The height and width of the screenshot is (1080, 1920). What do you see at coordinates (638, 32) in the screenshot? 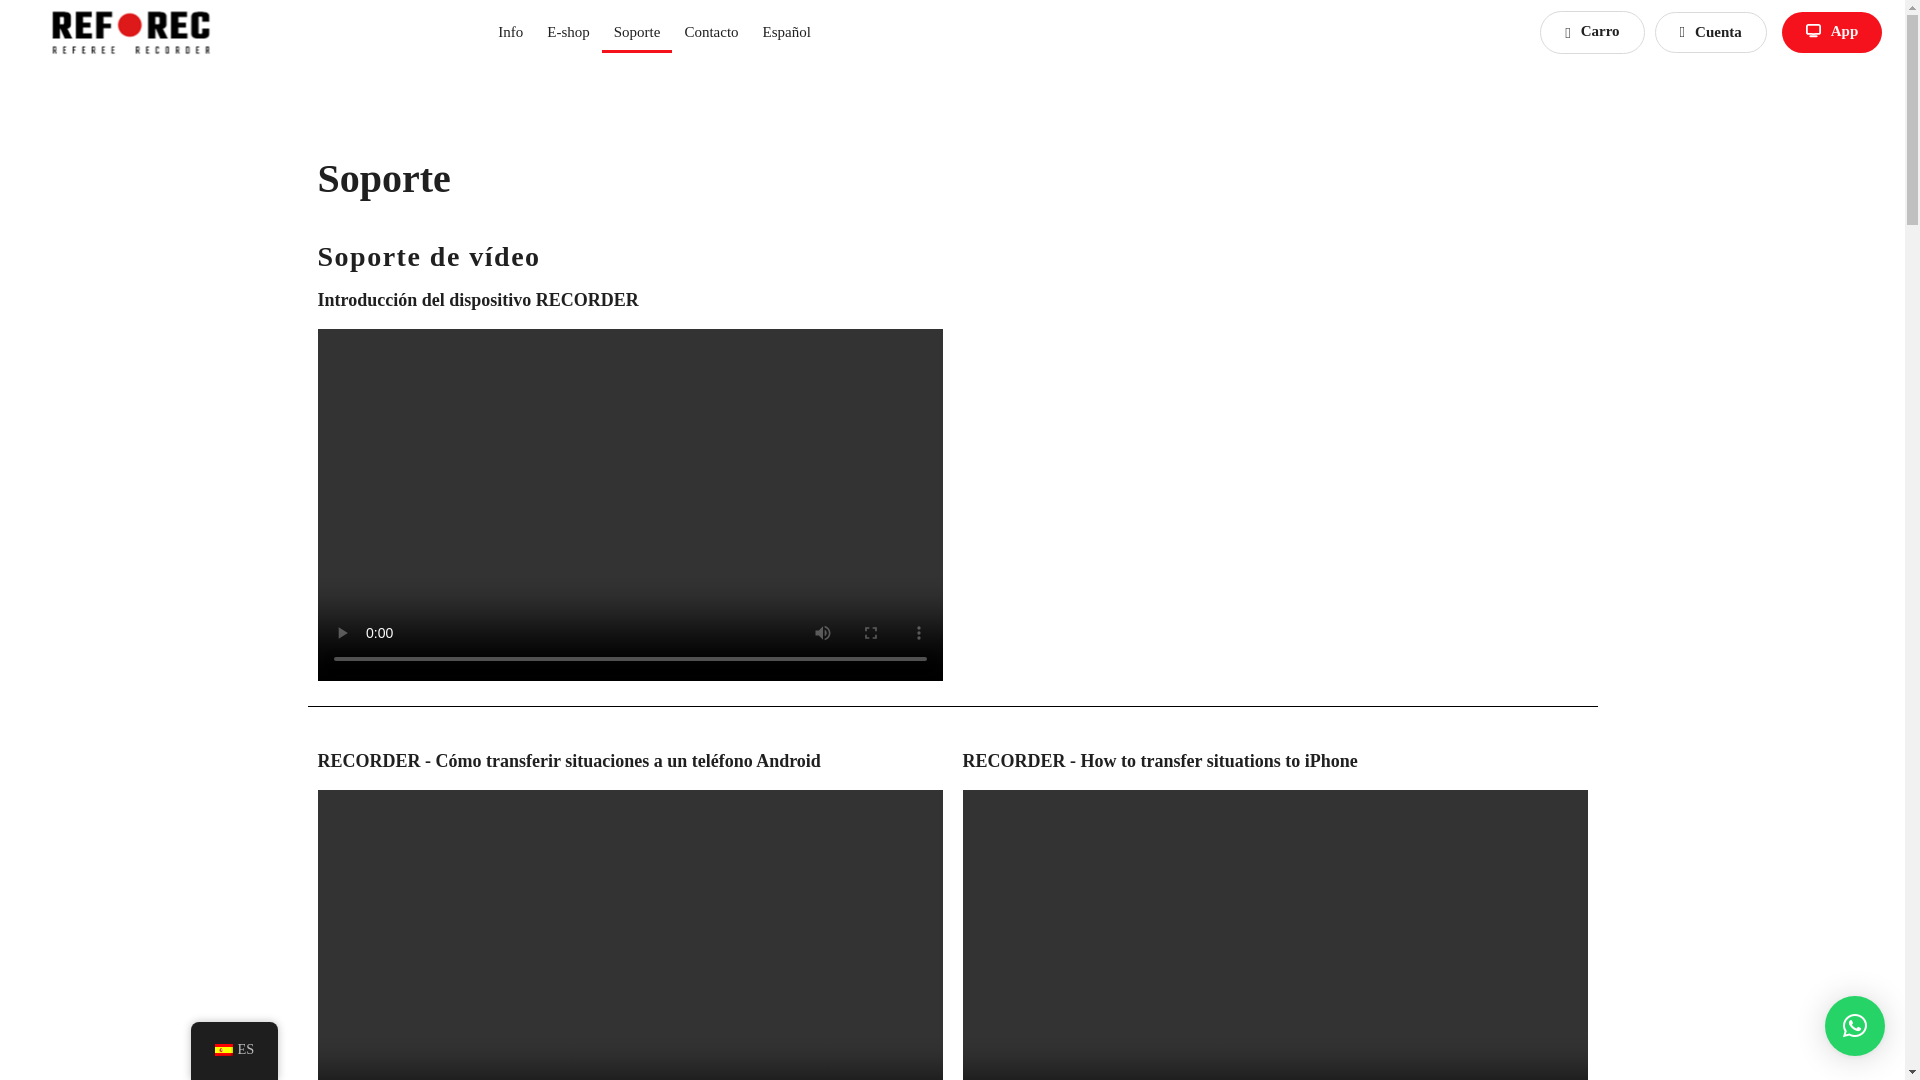
I see `Soporte` at bounding box center [638, 32].